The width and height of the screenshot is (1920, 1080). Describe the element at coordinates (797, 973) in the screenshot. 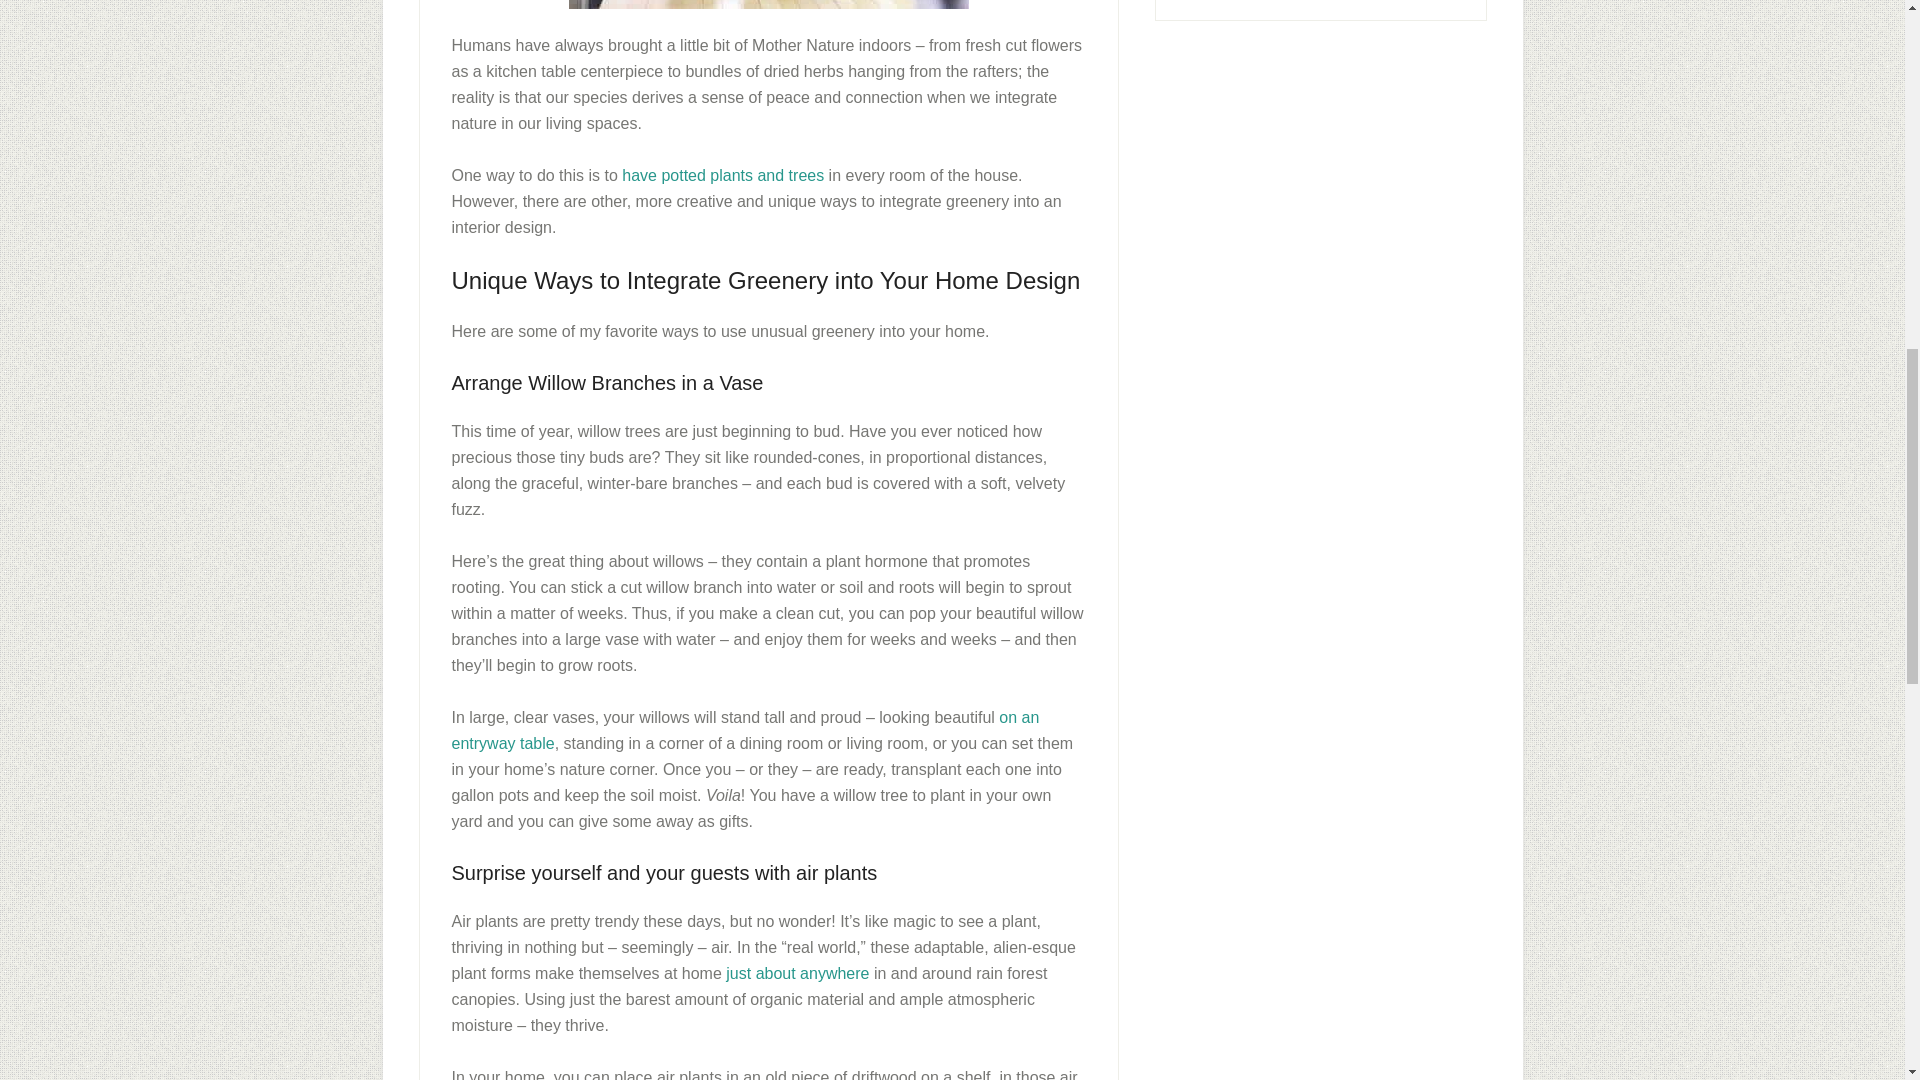

I see `just about anywhere` at that location.